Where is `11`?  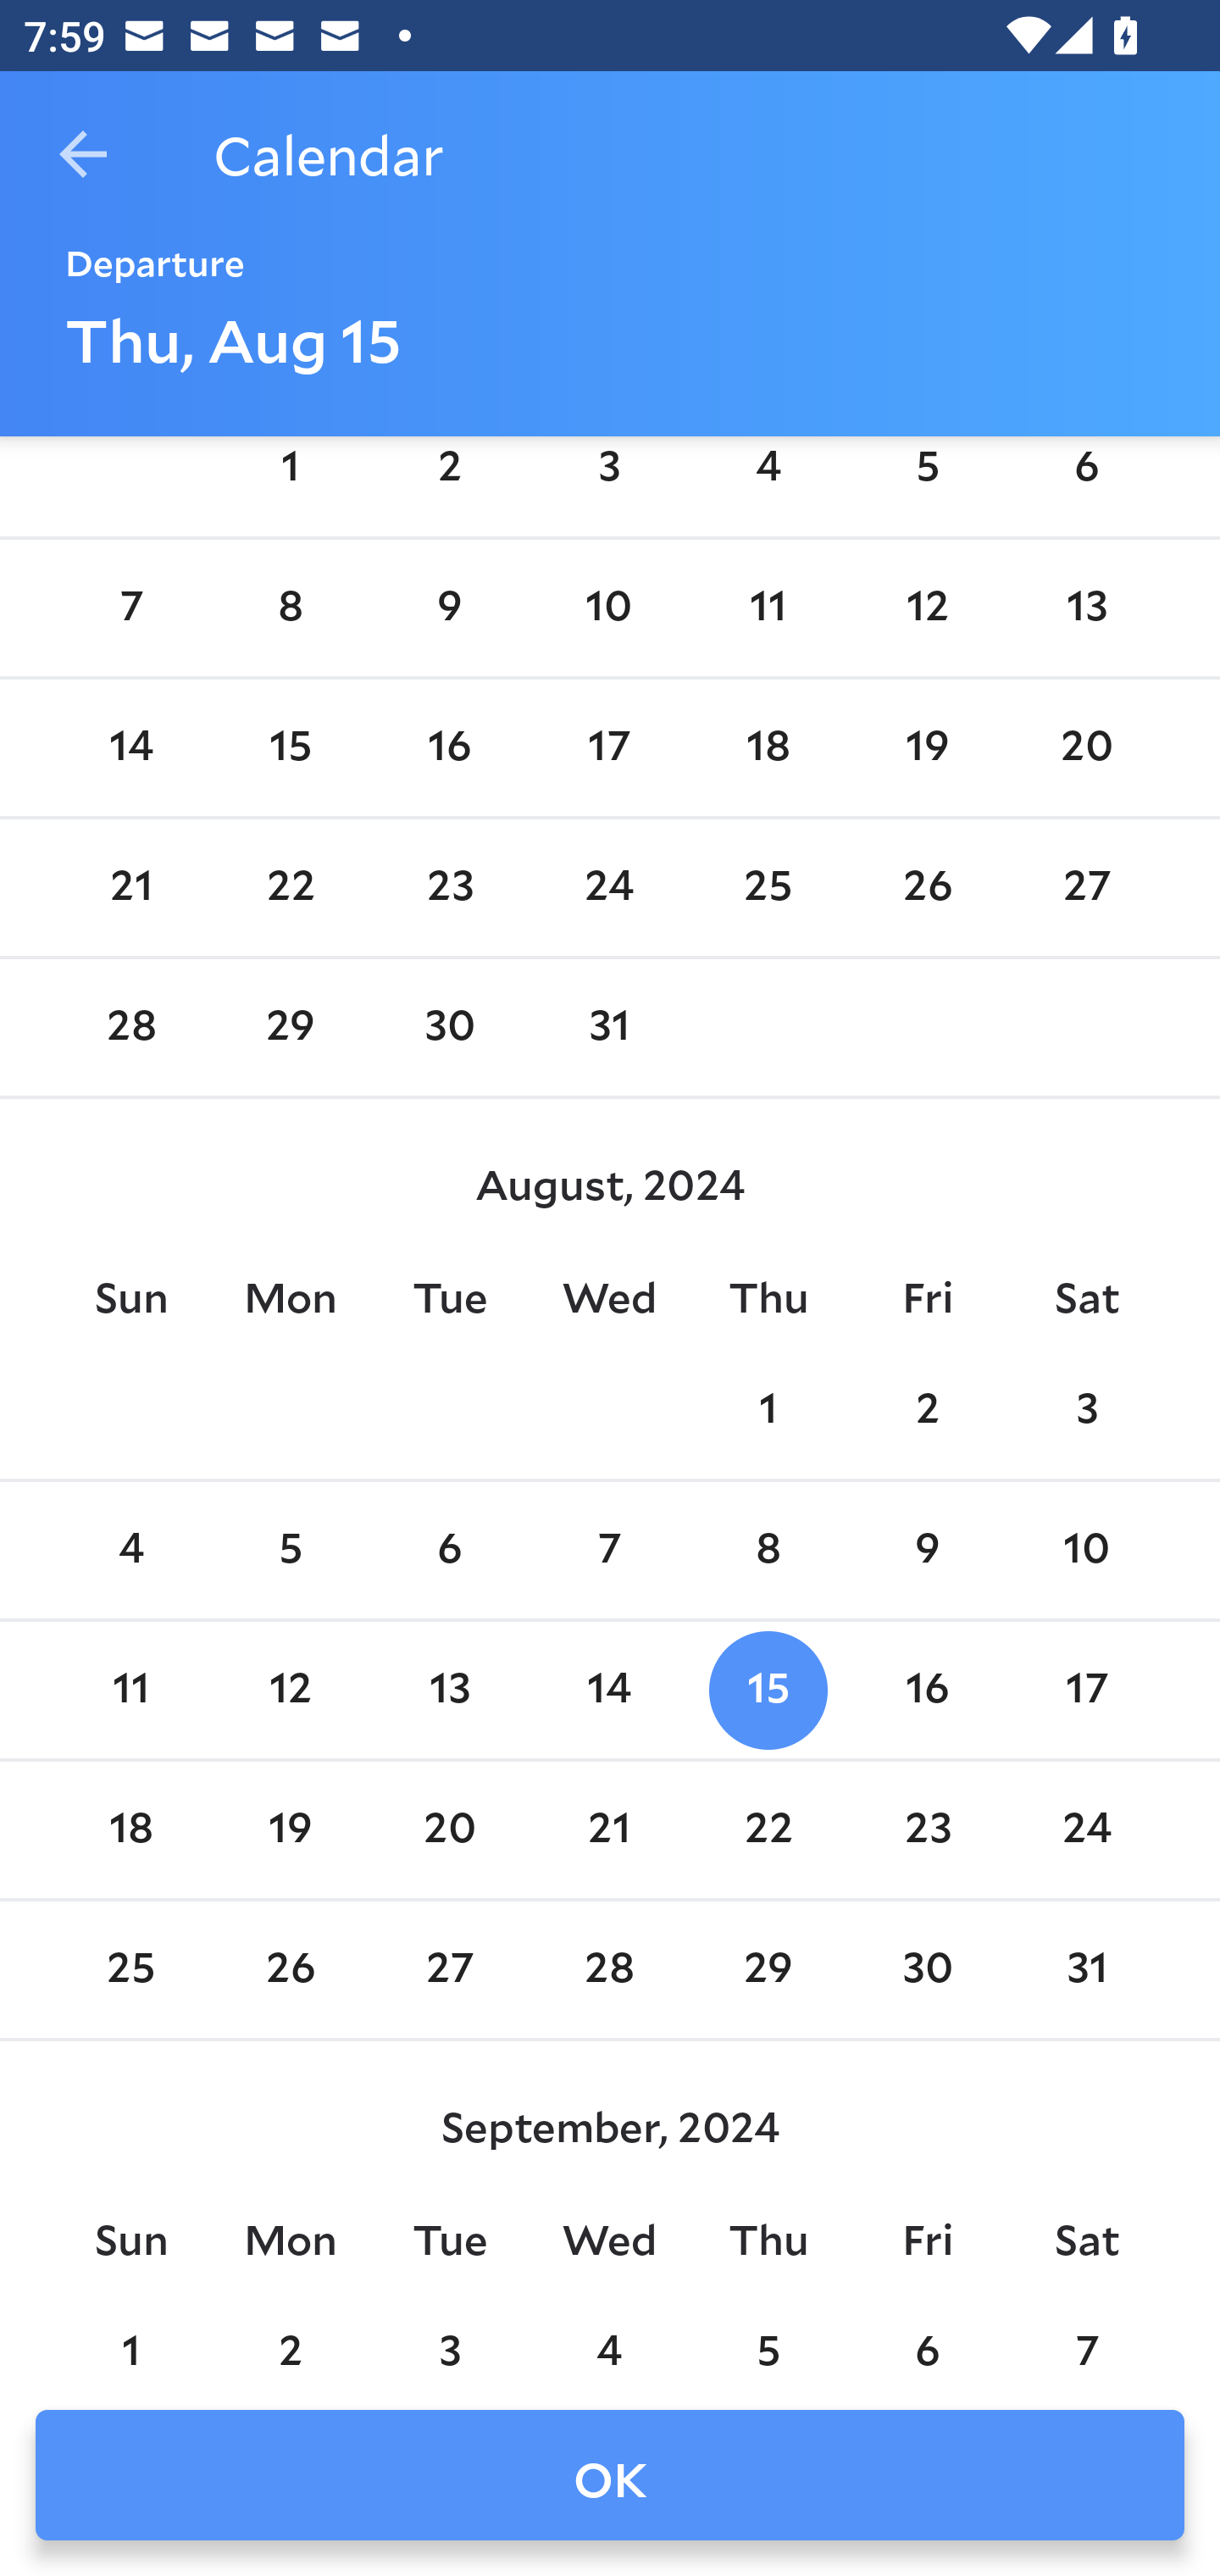
11 is located at coordinates (130, 1690).